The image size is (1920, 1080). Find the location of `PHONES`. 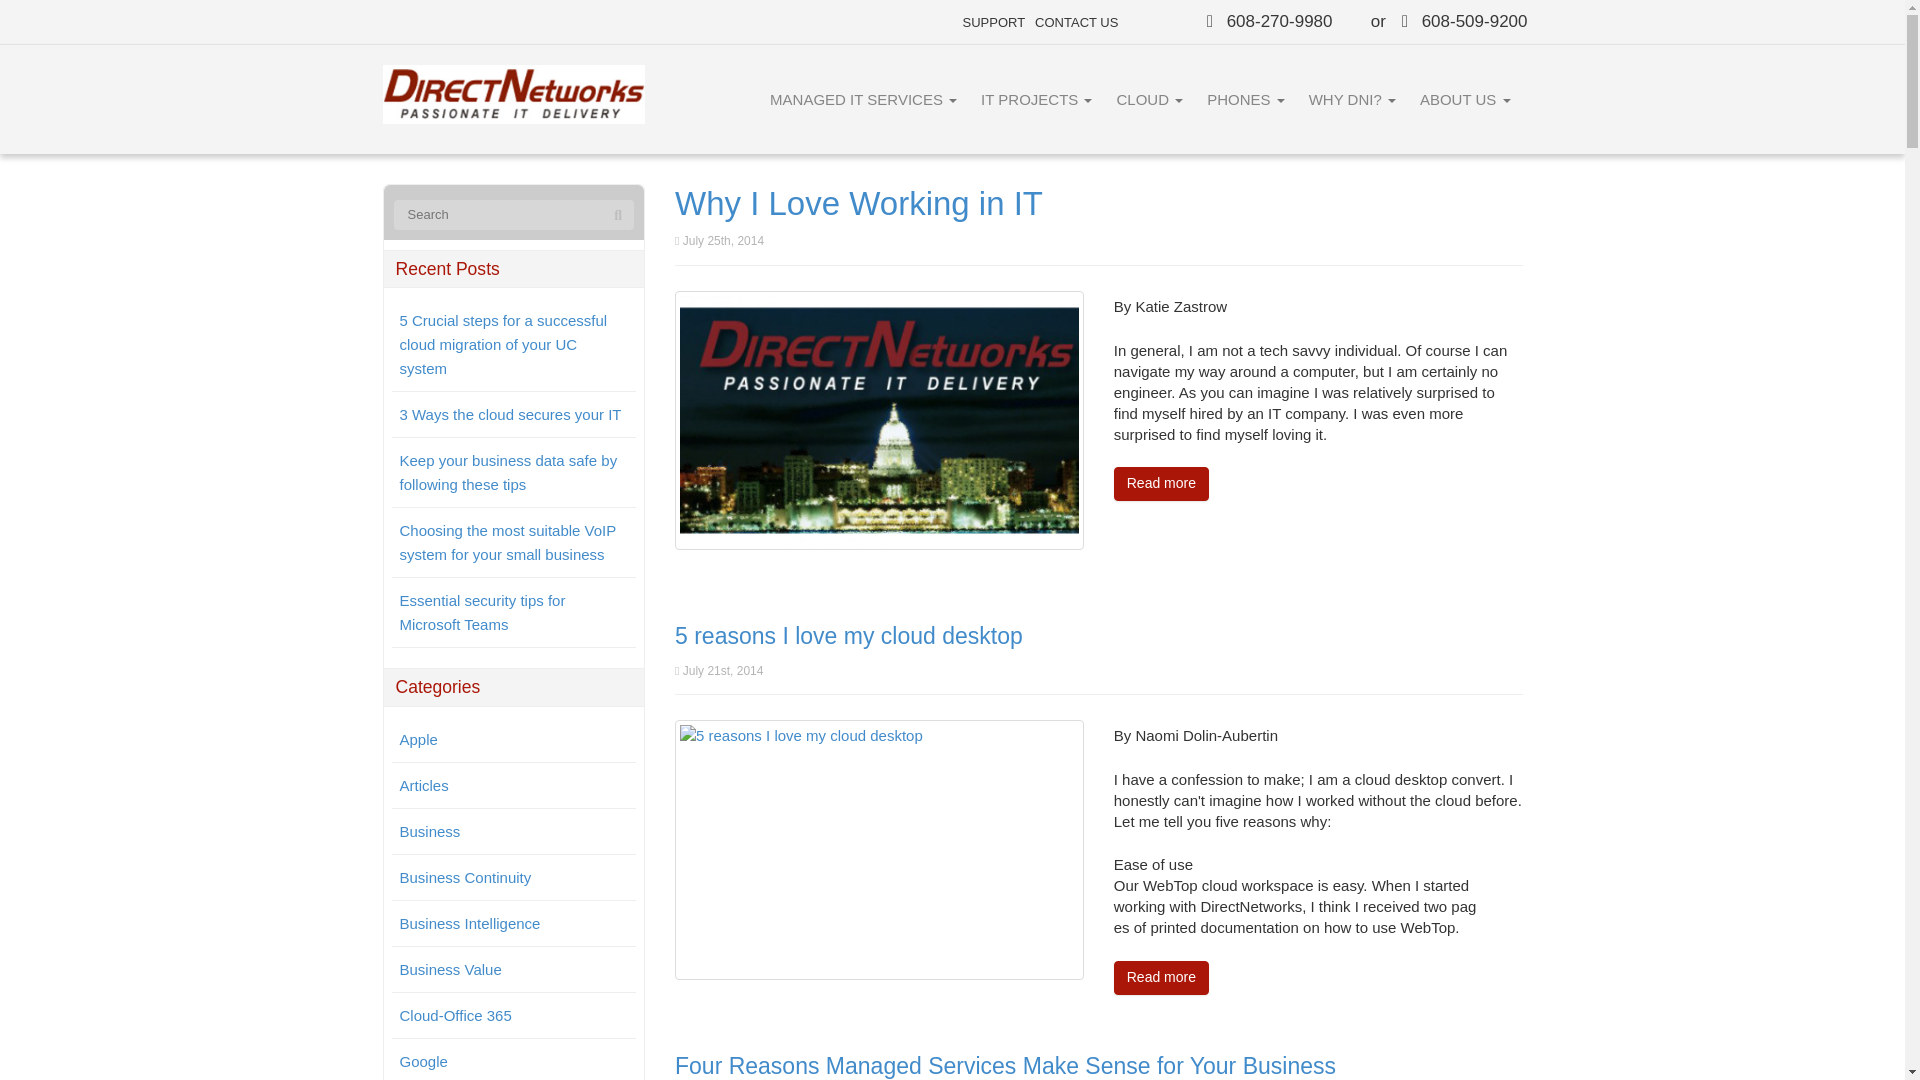

PHONES is located at coordinates (1246, 100).